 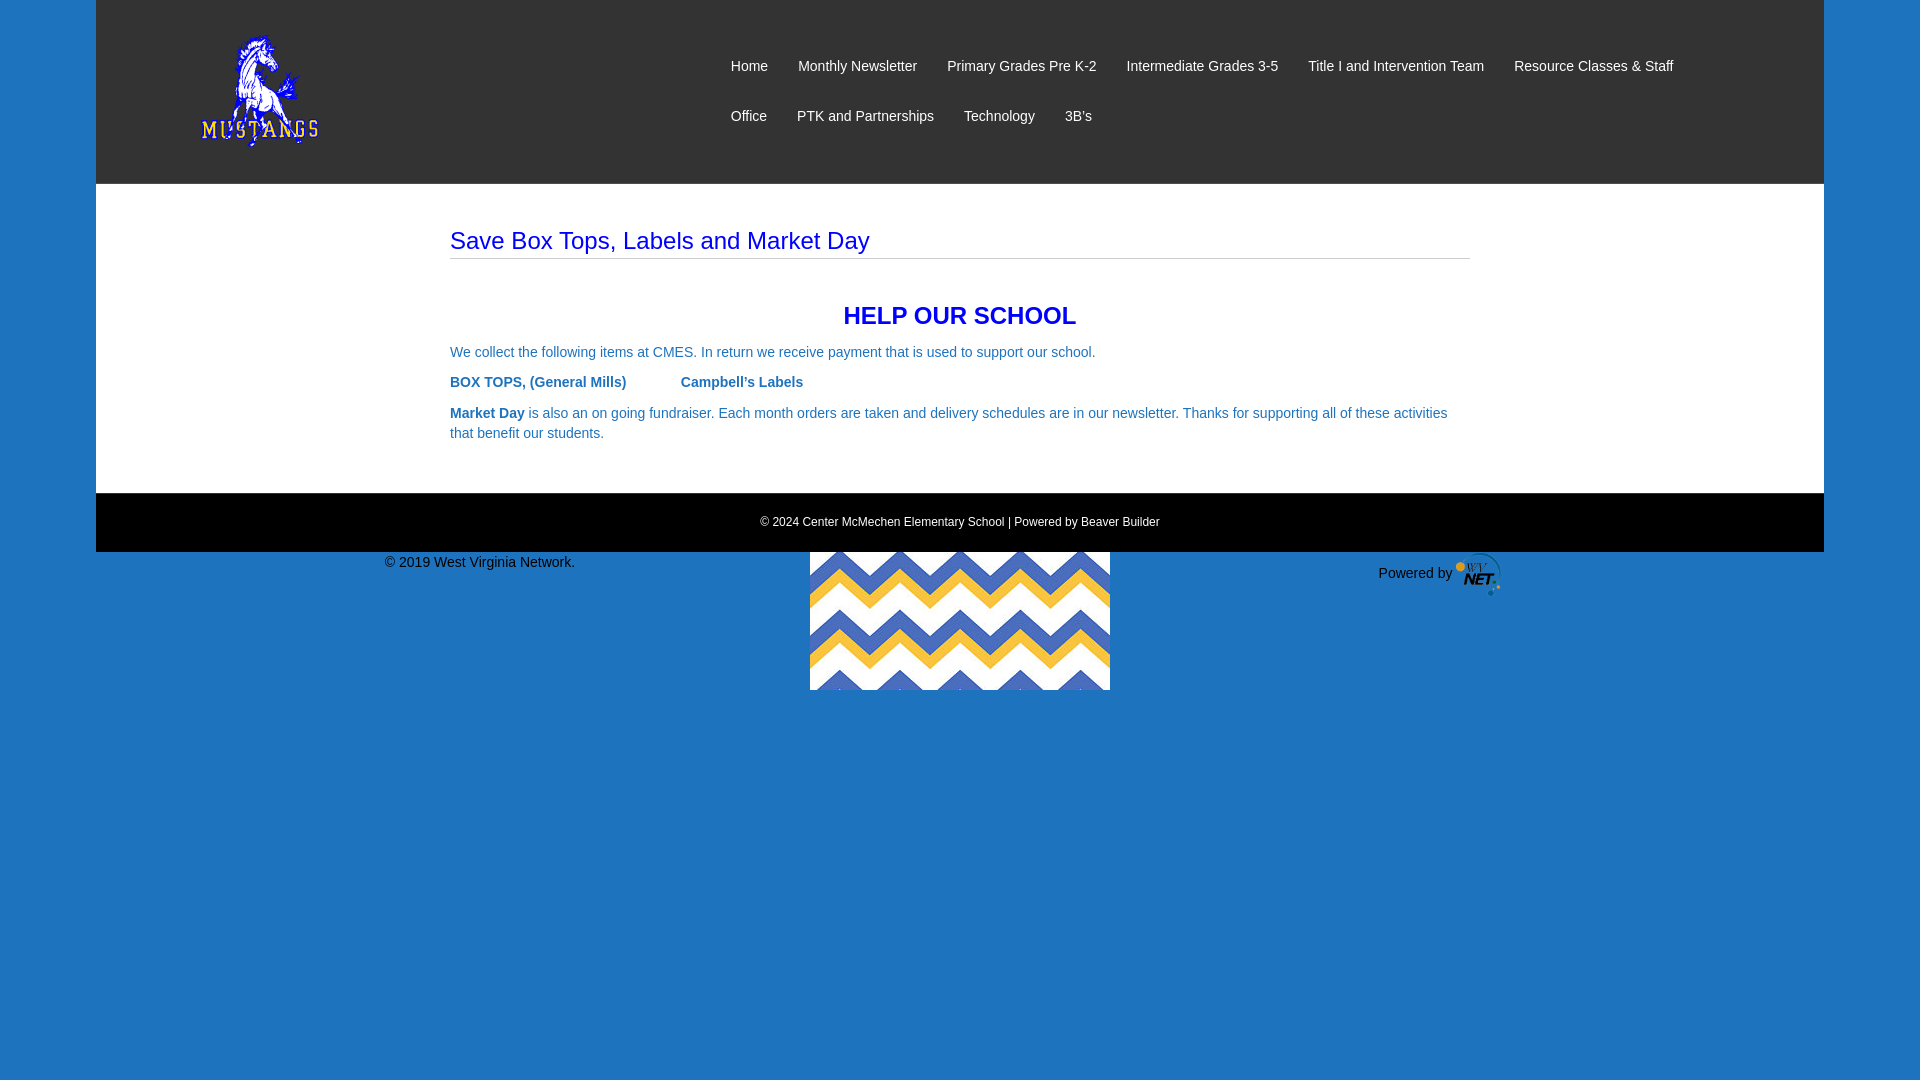 I want to click on PTK and Partnerships, so click(x=864, y=116).